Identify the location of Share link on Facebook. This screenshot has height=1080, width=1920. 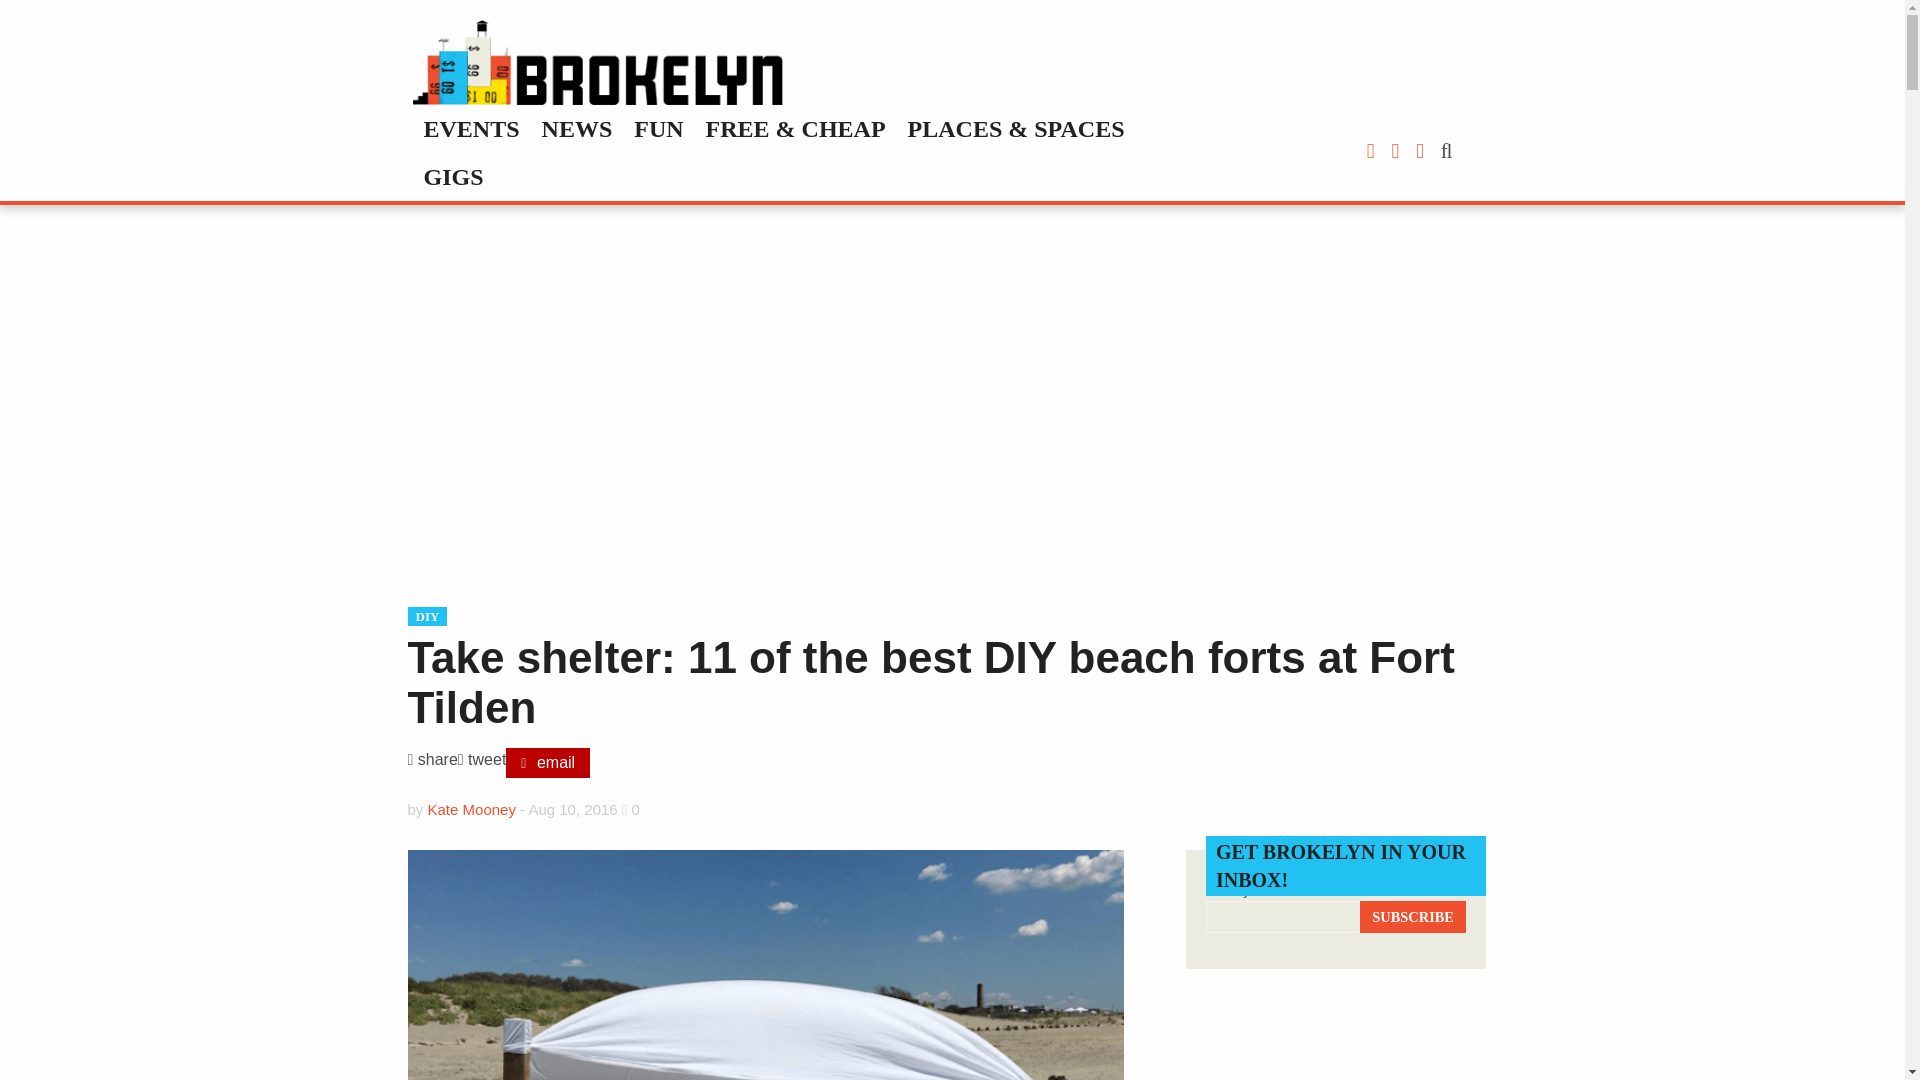
(432, 762).